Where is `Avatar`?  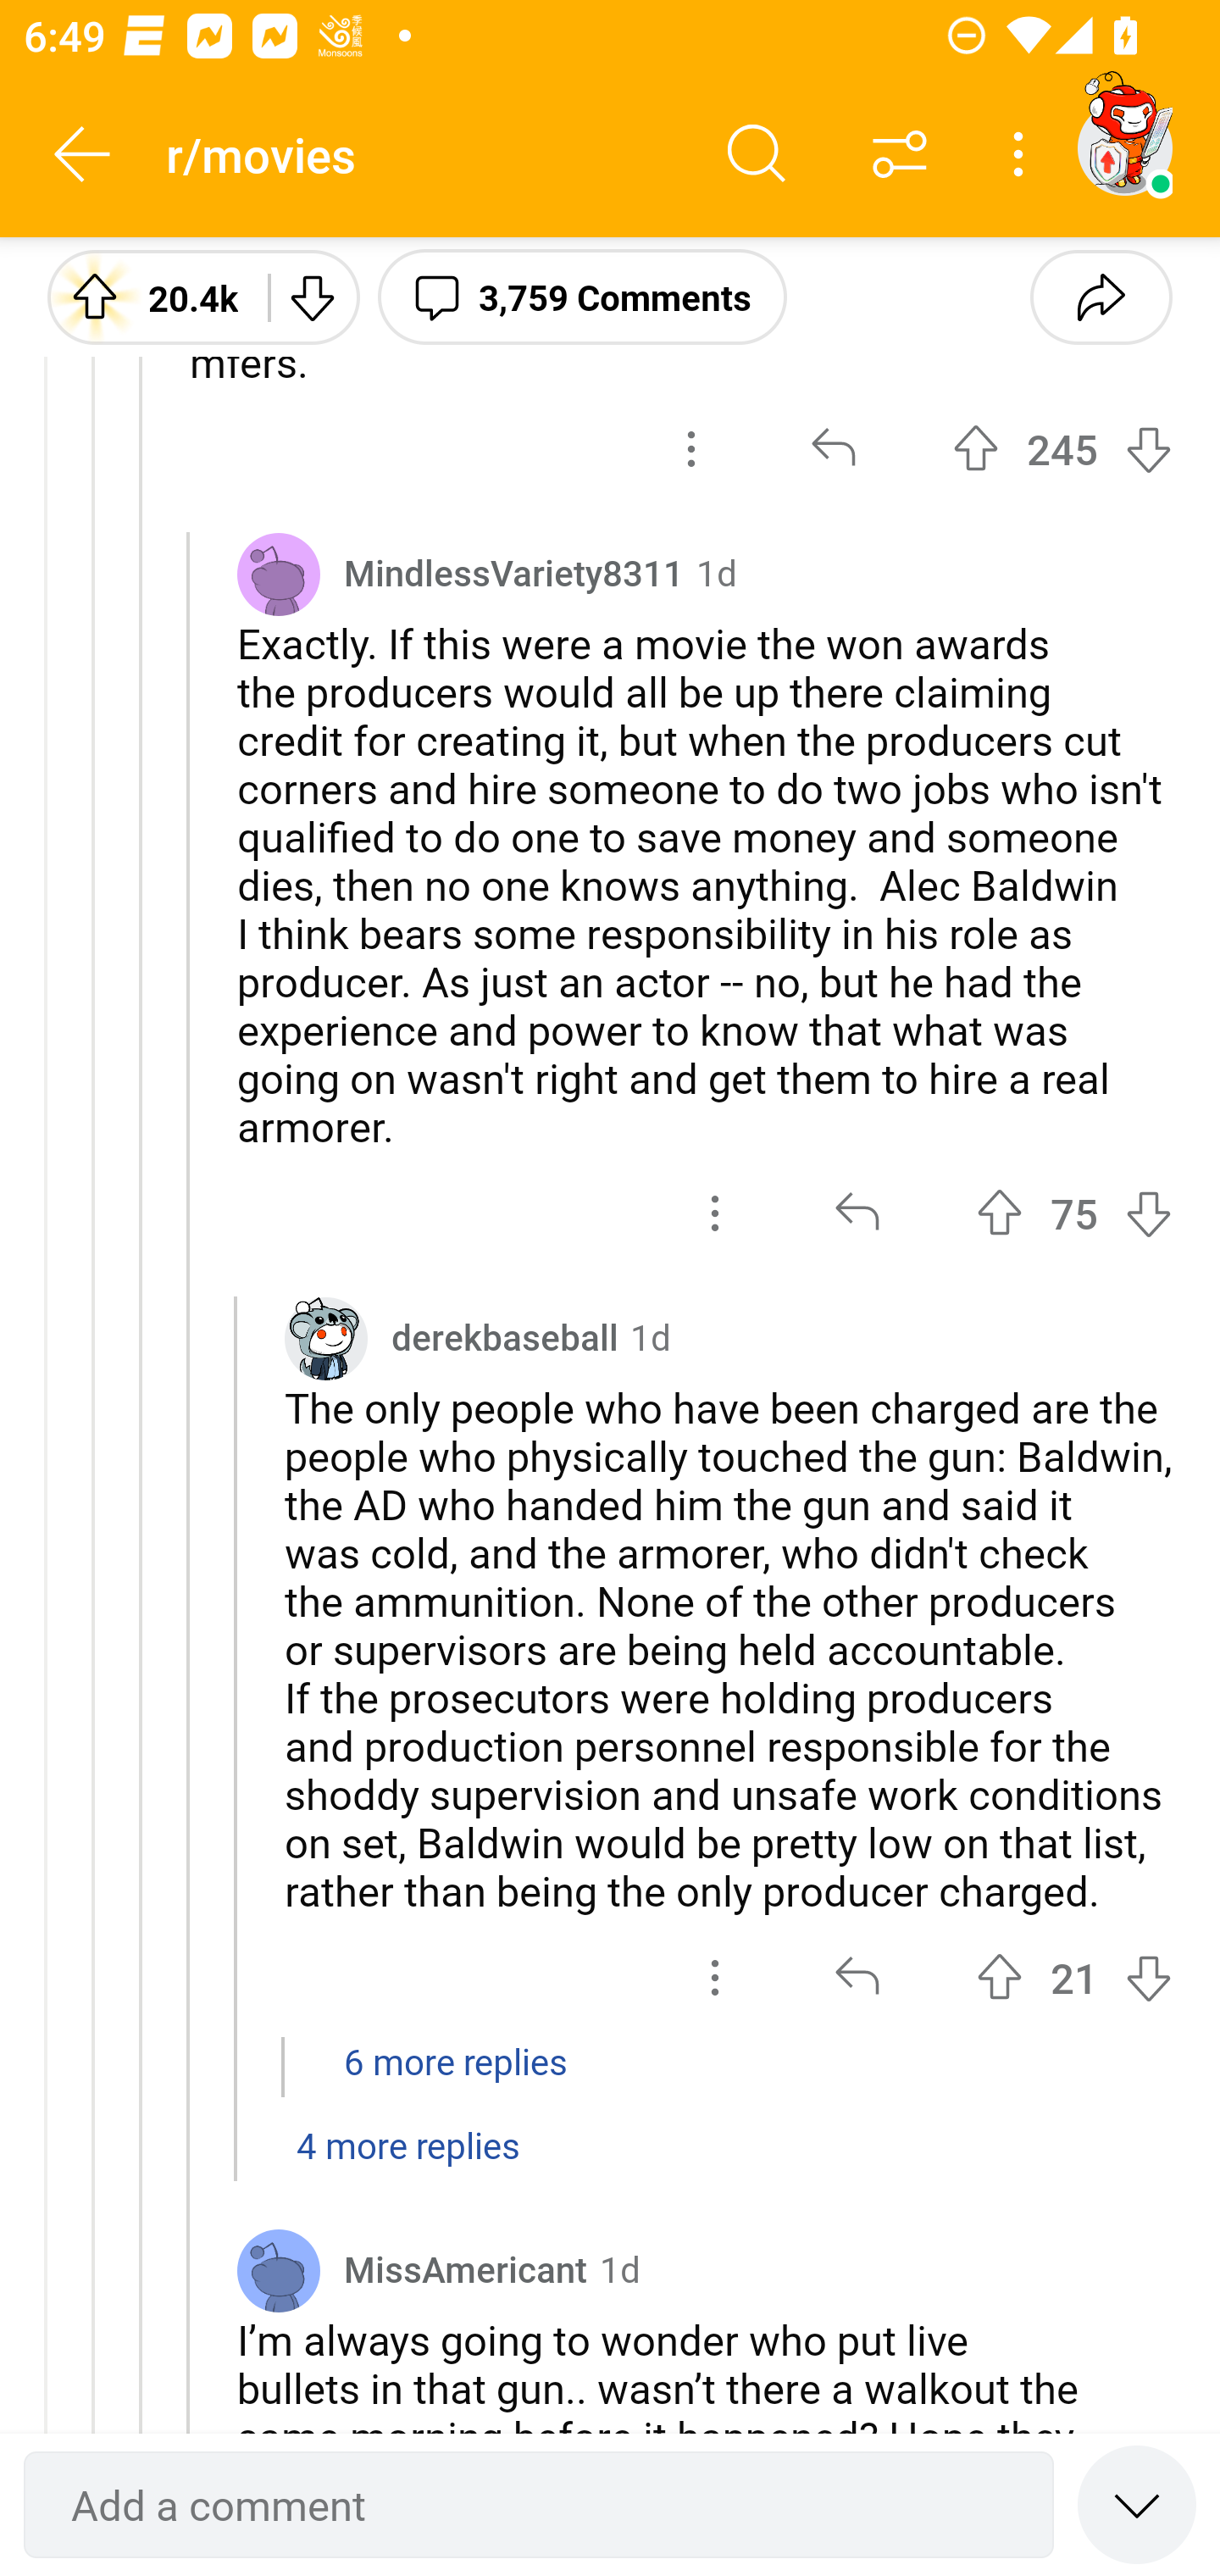 Avatar is located at coordinates (278, 575).